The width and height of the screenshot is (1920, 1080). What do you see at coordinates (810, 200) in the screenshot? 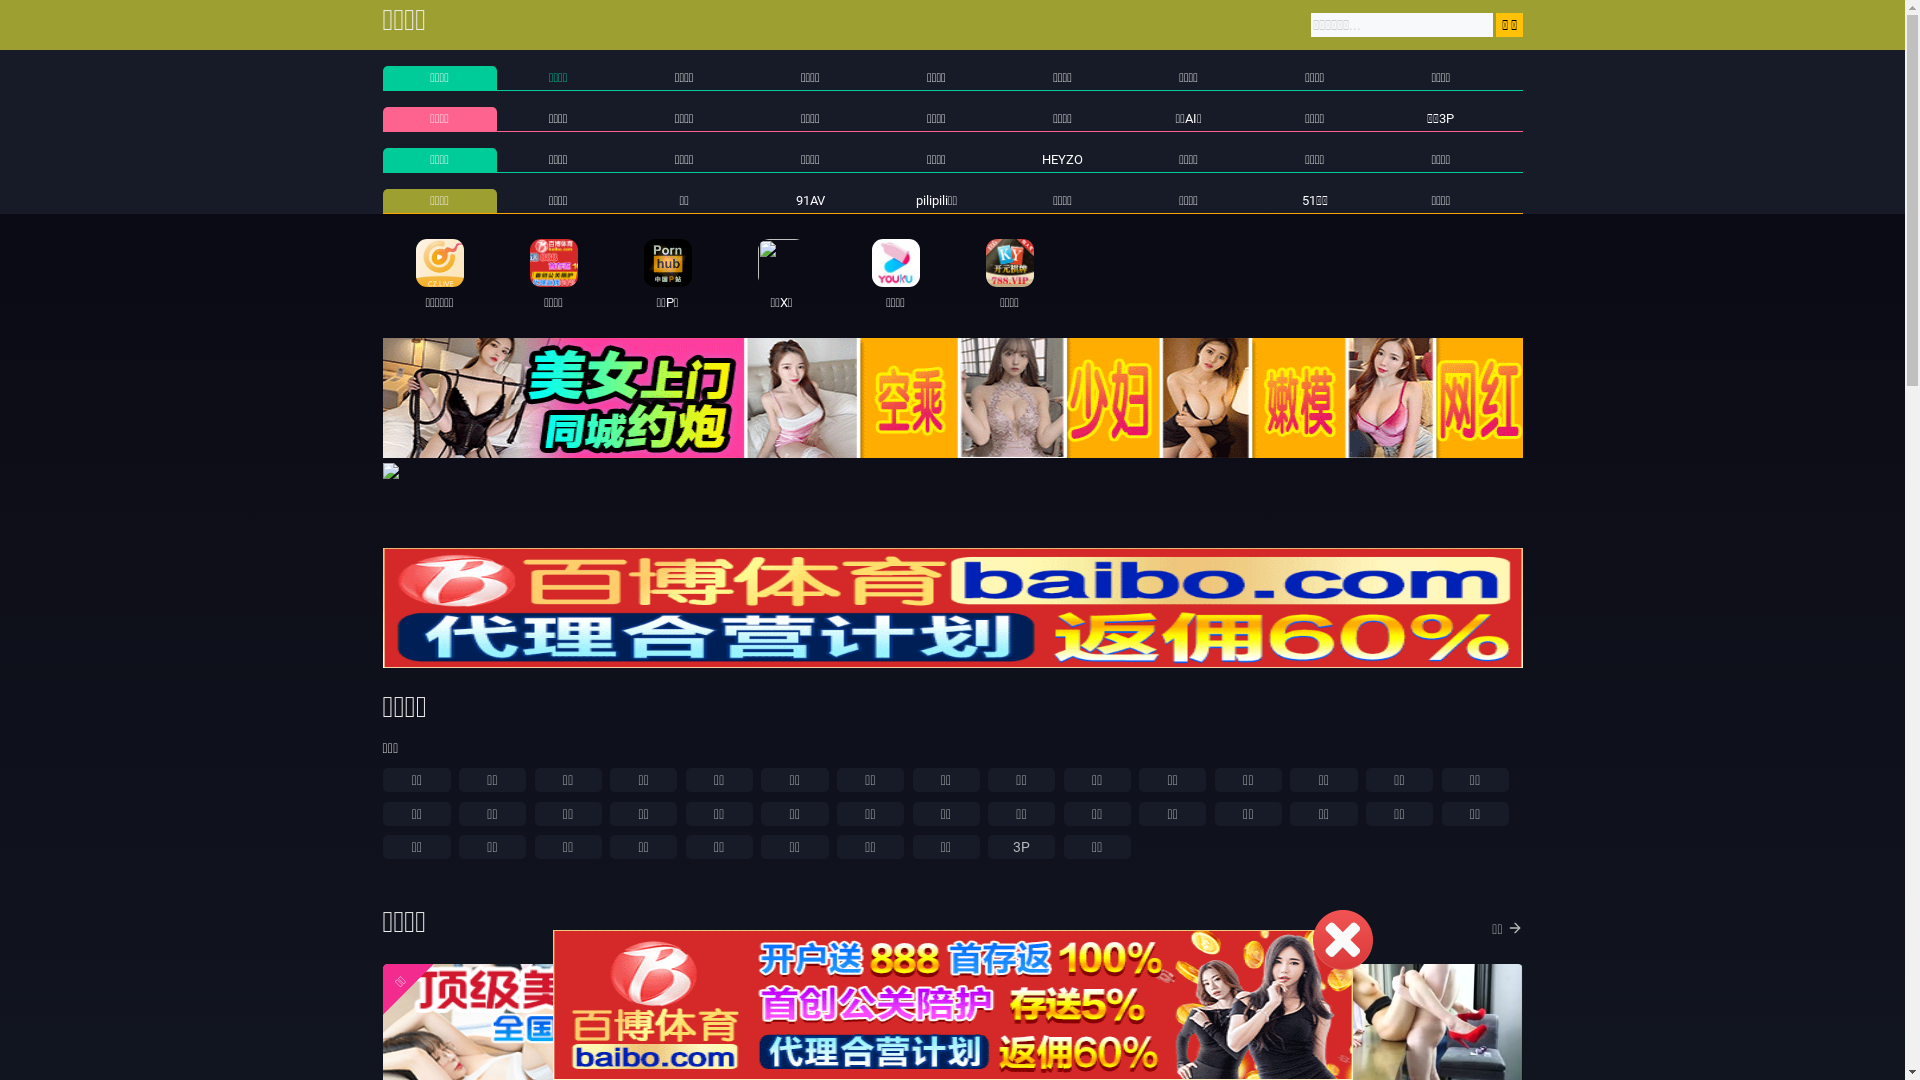
I see `91AV` at bounding box center [810, 200].